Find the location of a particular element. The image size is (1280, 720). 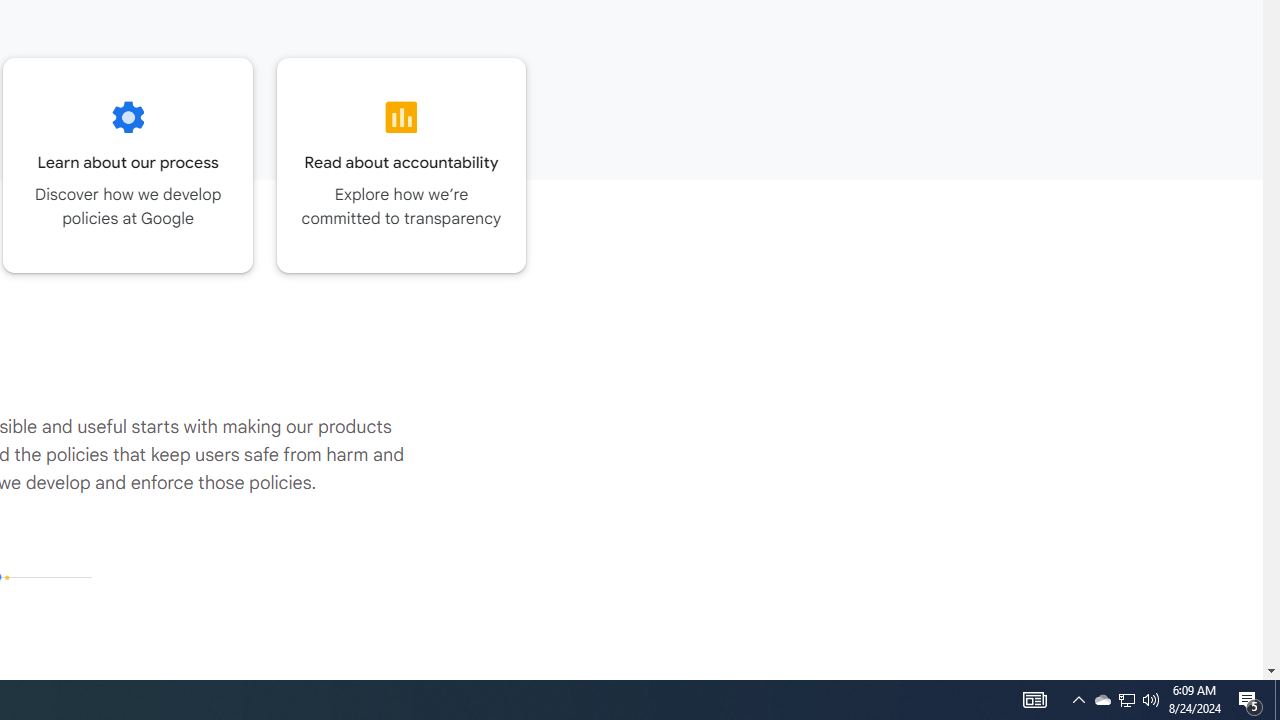

Go to the Accountability page is located at coordinates (402, 165).